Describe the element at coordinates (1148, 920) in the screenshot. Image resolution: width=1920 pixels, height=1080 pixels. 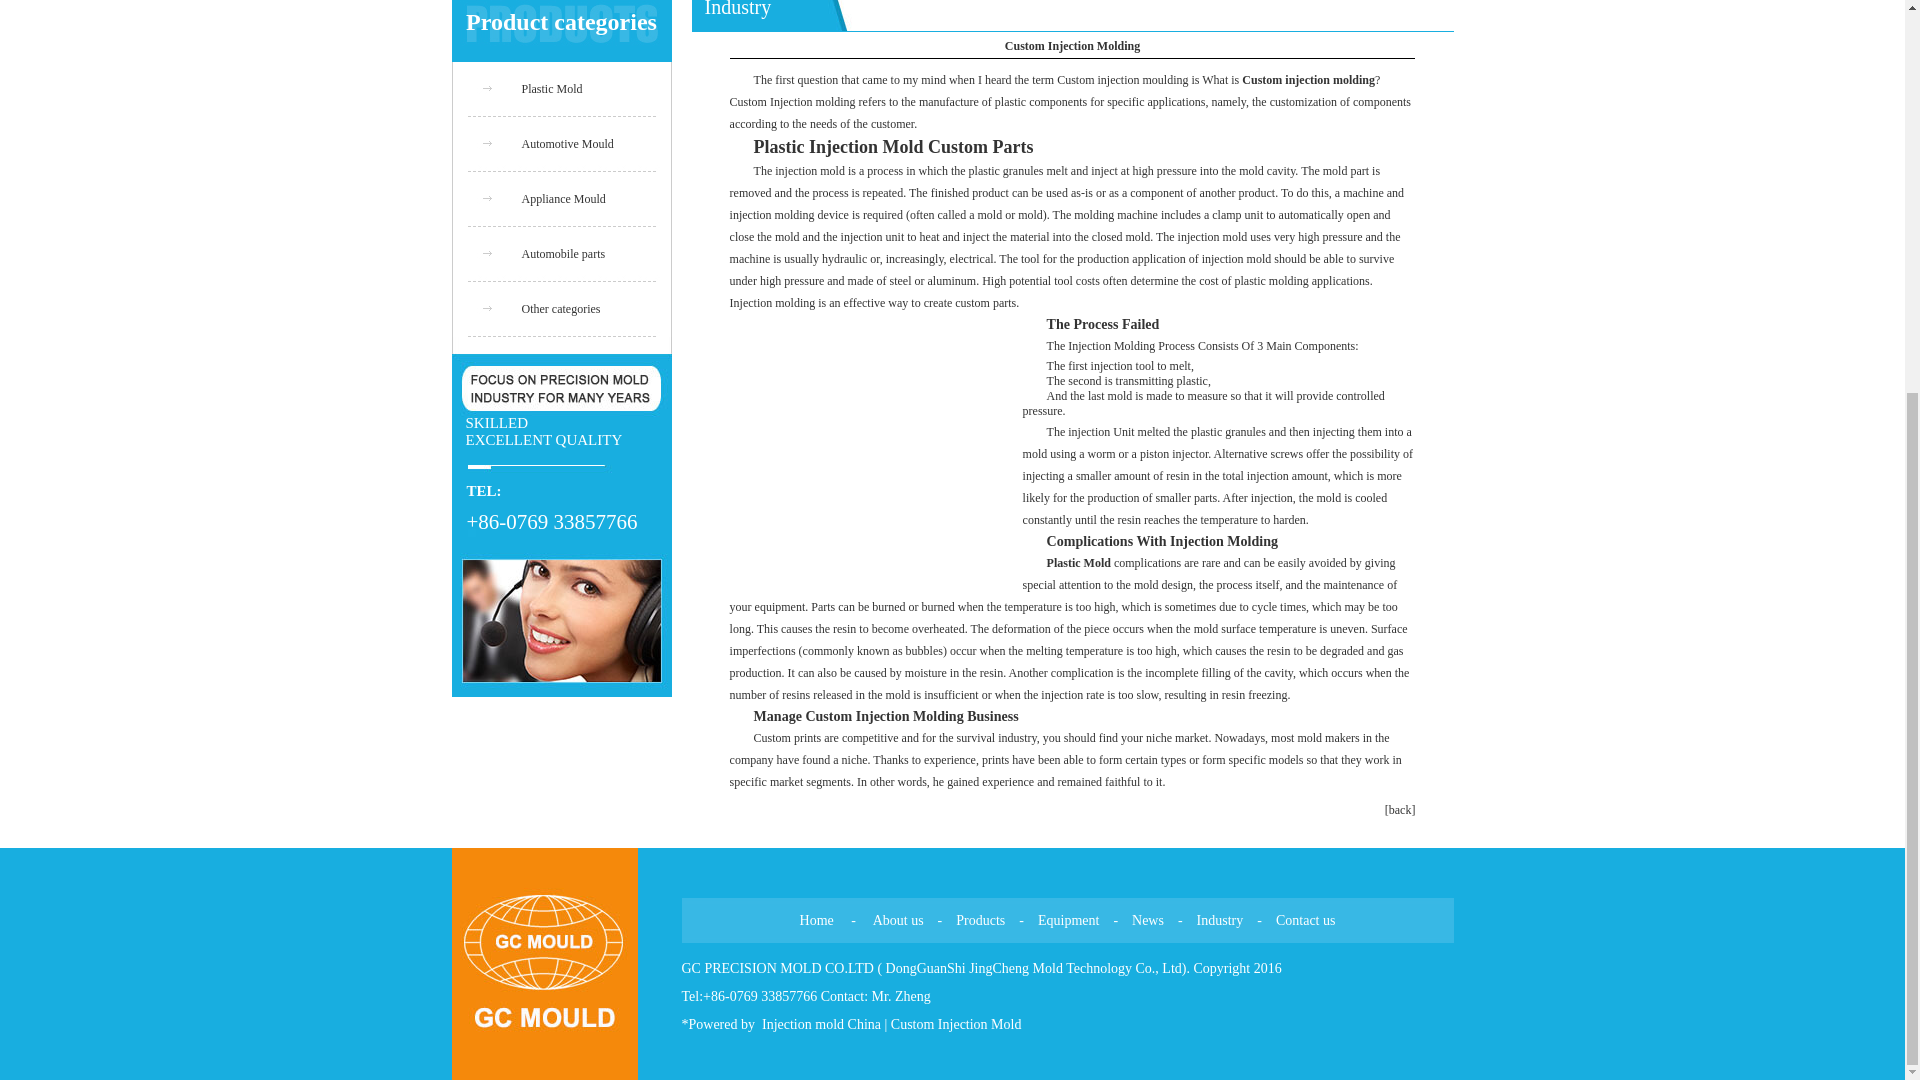
I see `News` at that location.